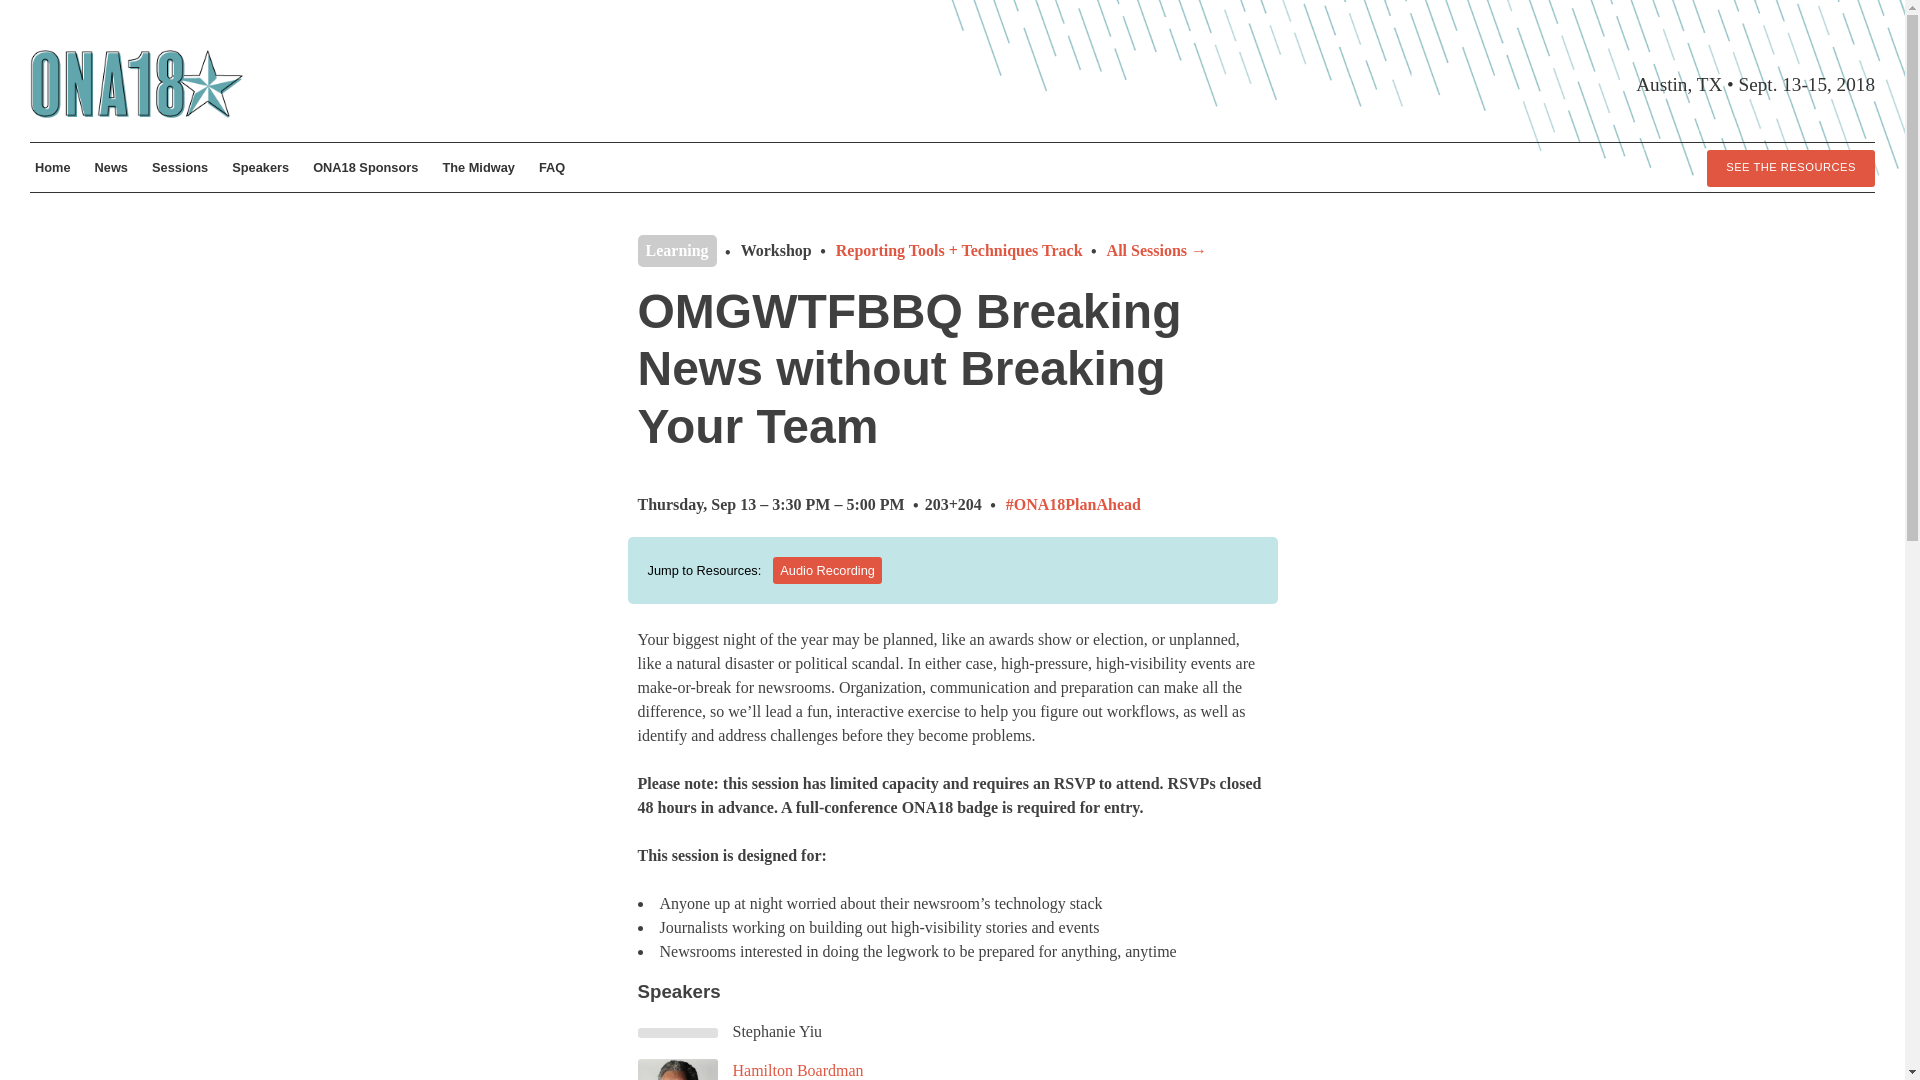  What do you see at coordinates (1790, 168) in the screenshot?
I see `SEE THE RESOURCES` at bounding box center [1790, 168].